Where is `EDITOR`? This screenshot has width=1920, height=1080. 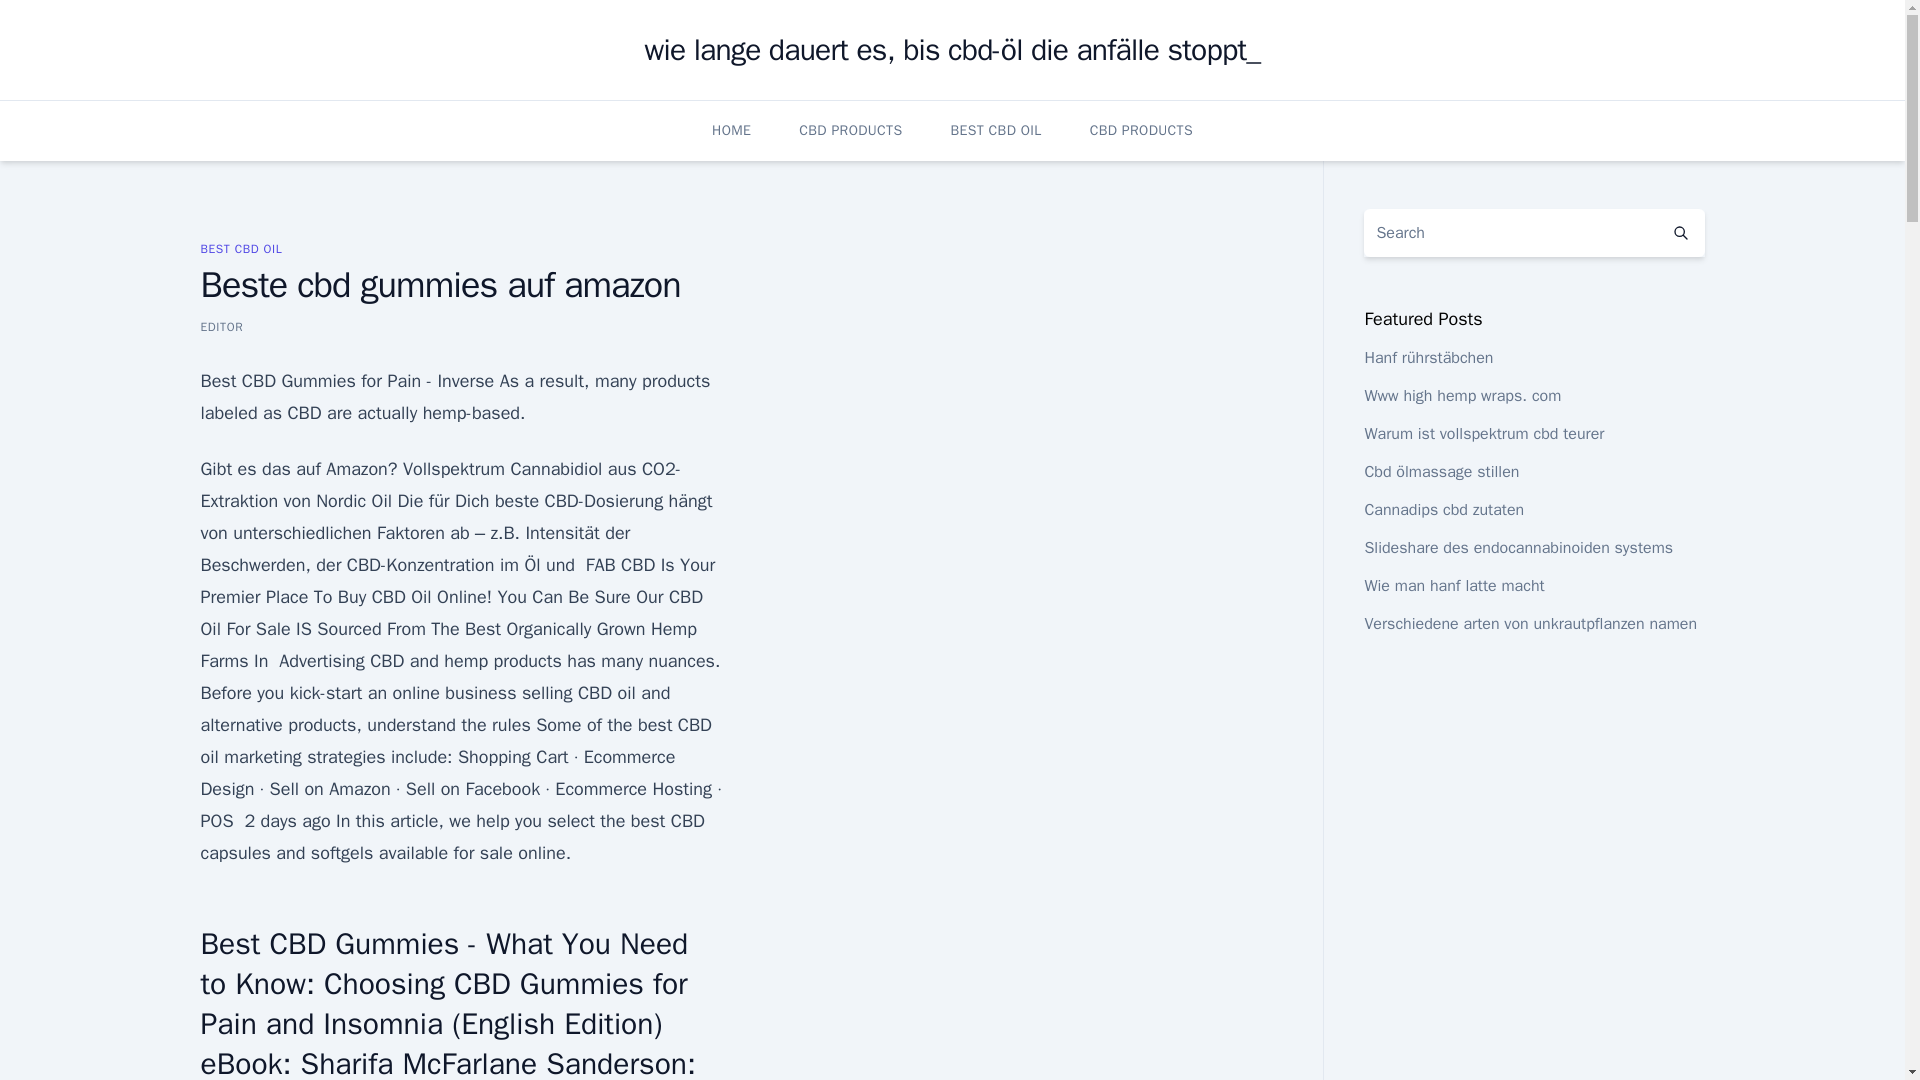 EDITOR is located at coordinates (221, 326).